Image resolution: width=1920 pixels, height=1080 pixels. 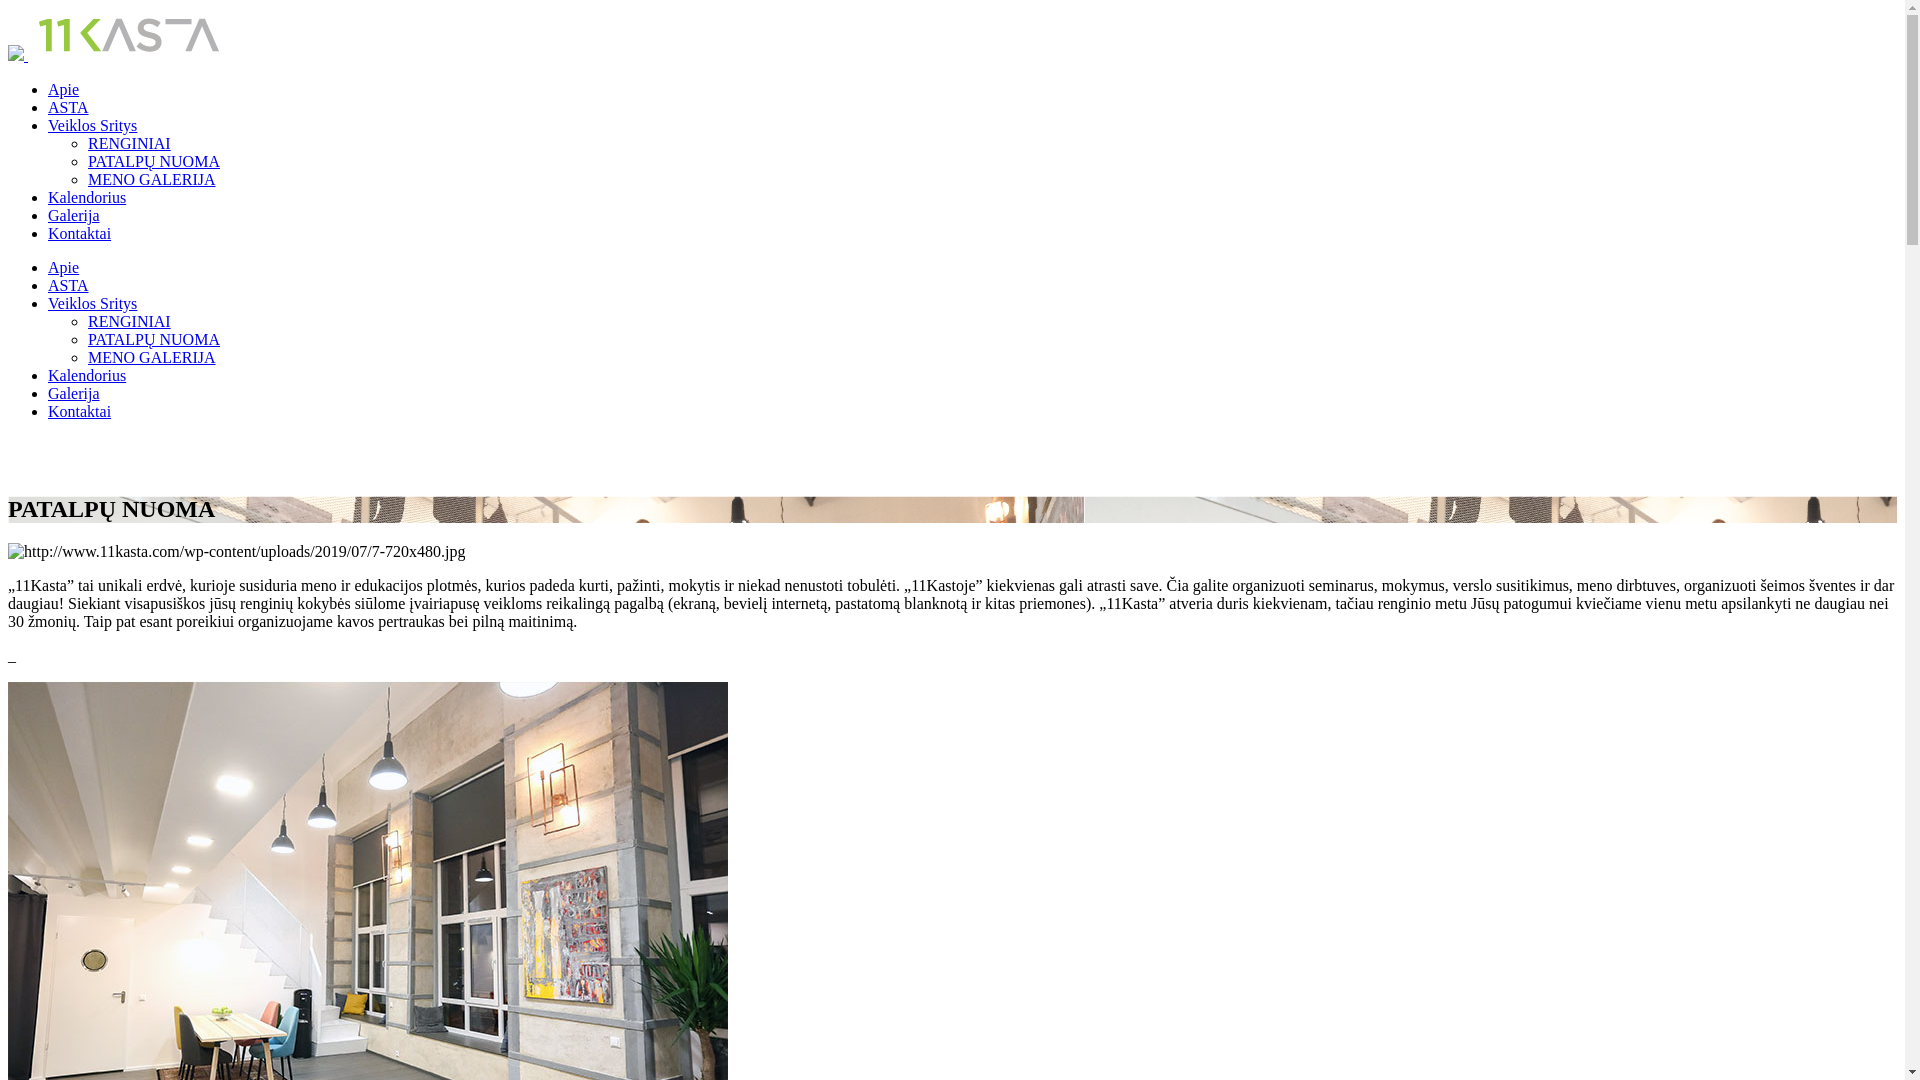 What do you see at coordinates (87, 376) in the screenshot?
I see `Kalendorius` at bounding box center [87, 376].